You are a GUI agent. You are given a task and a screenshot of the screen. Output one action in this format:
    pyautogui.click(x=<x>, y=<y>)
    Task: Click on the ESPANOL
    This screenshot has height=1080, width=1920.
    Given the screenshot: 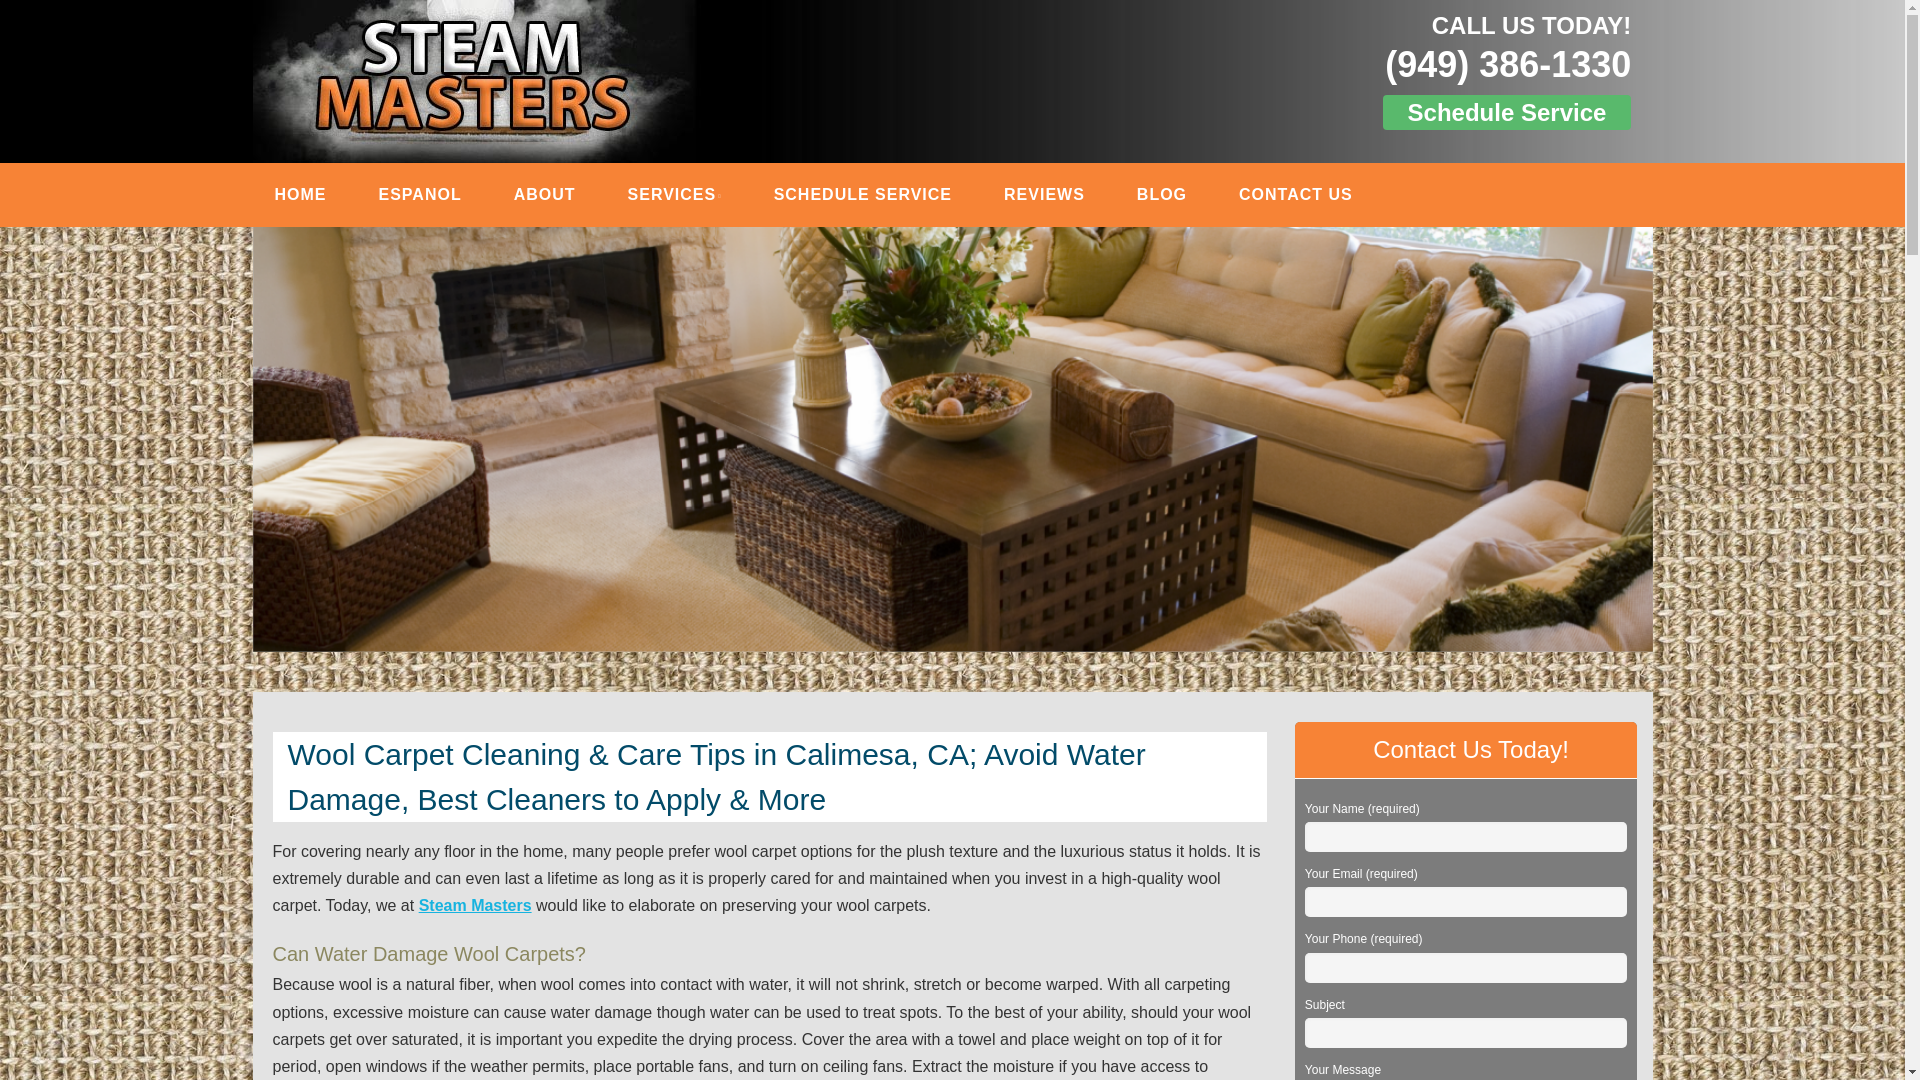 What is the action you would take?
    pyautogui.click(x=419, y=194)
    